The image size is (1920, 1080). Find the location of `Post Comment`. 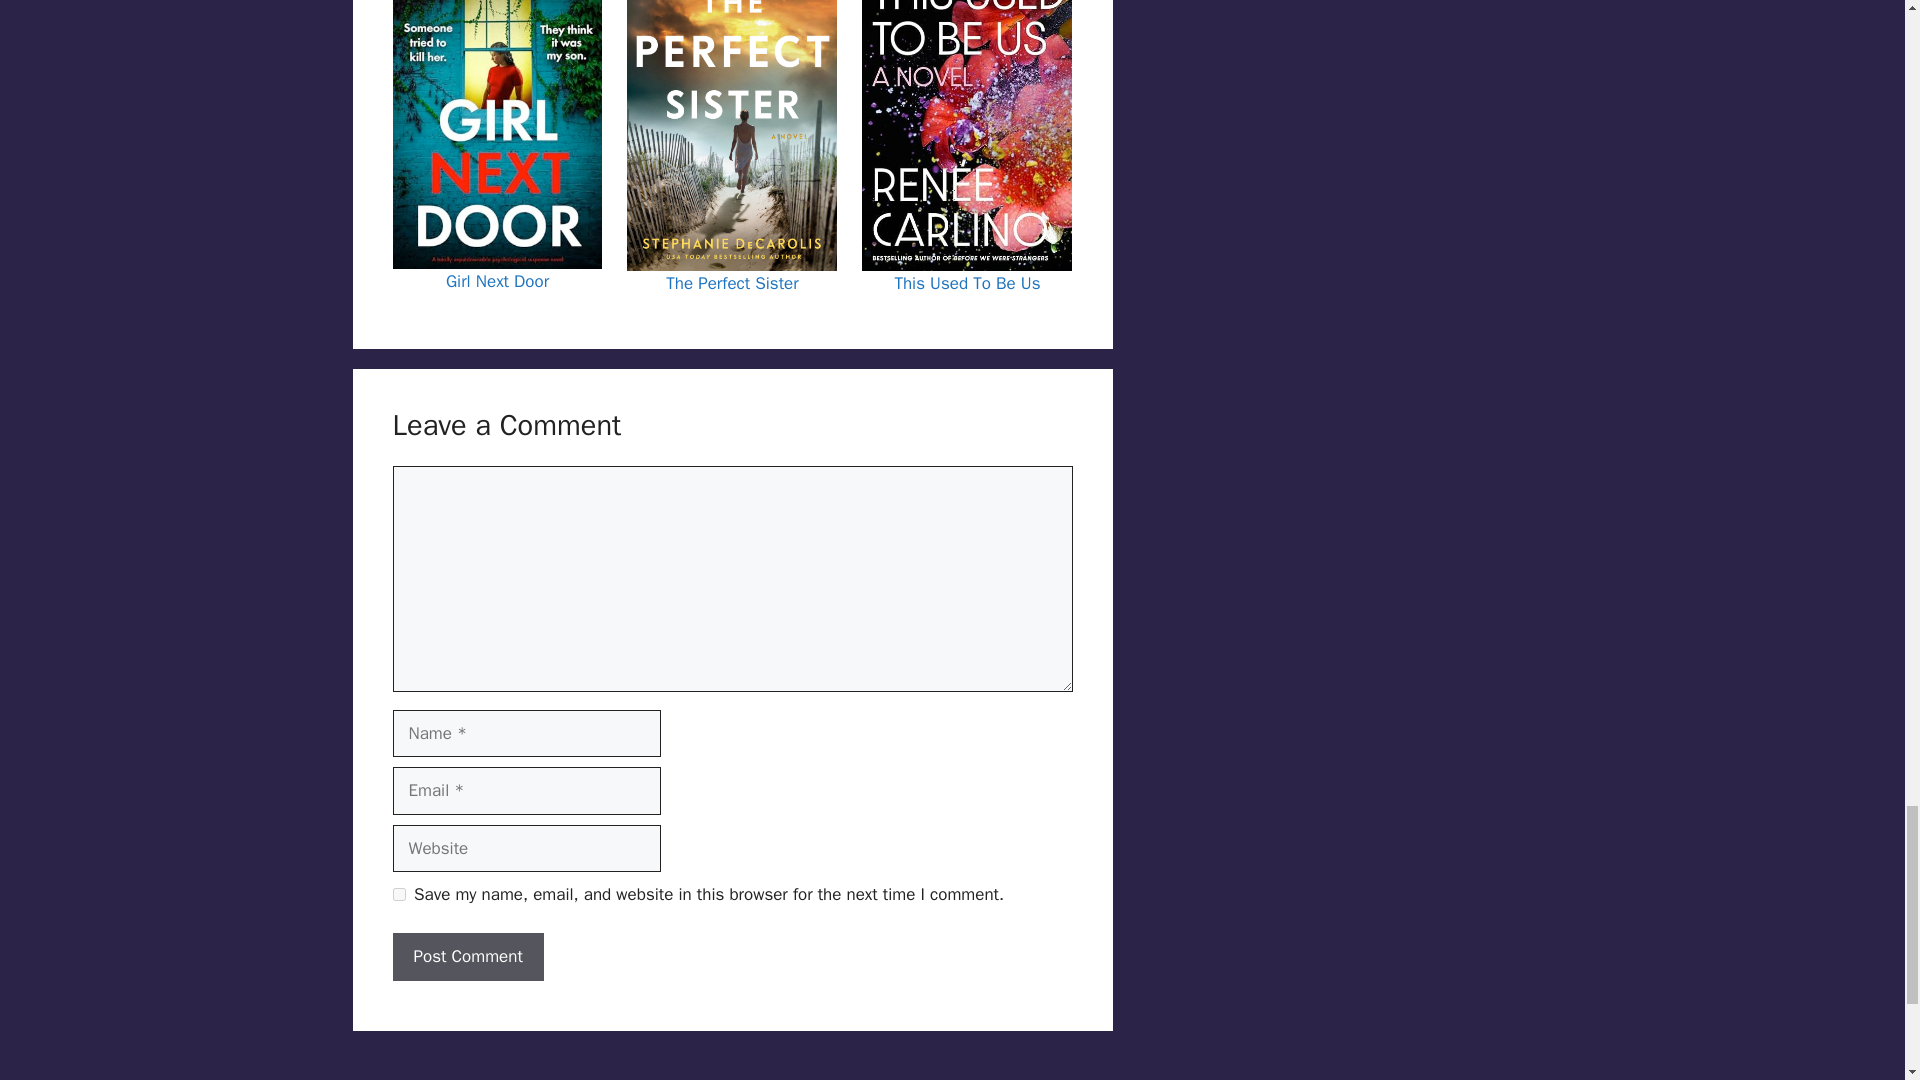

Post Comment is located at coordinates (467, 956).